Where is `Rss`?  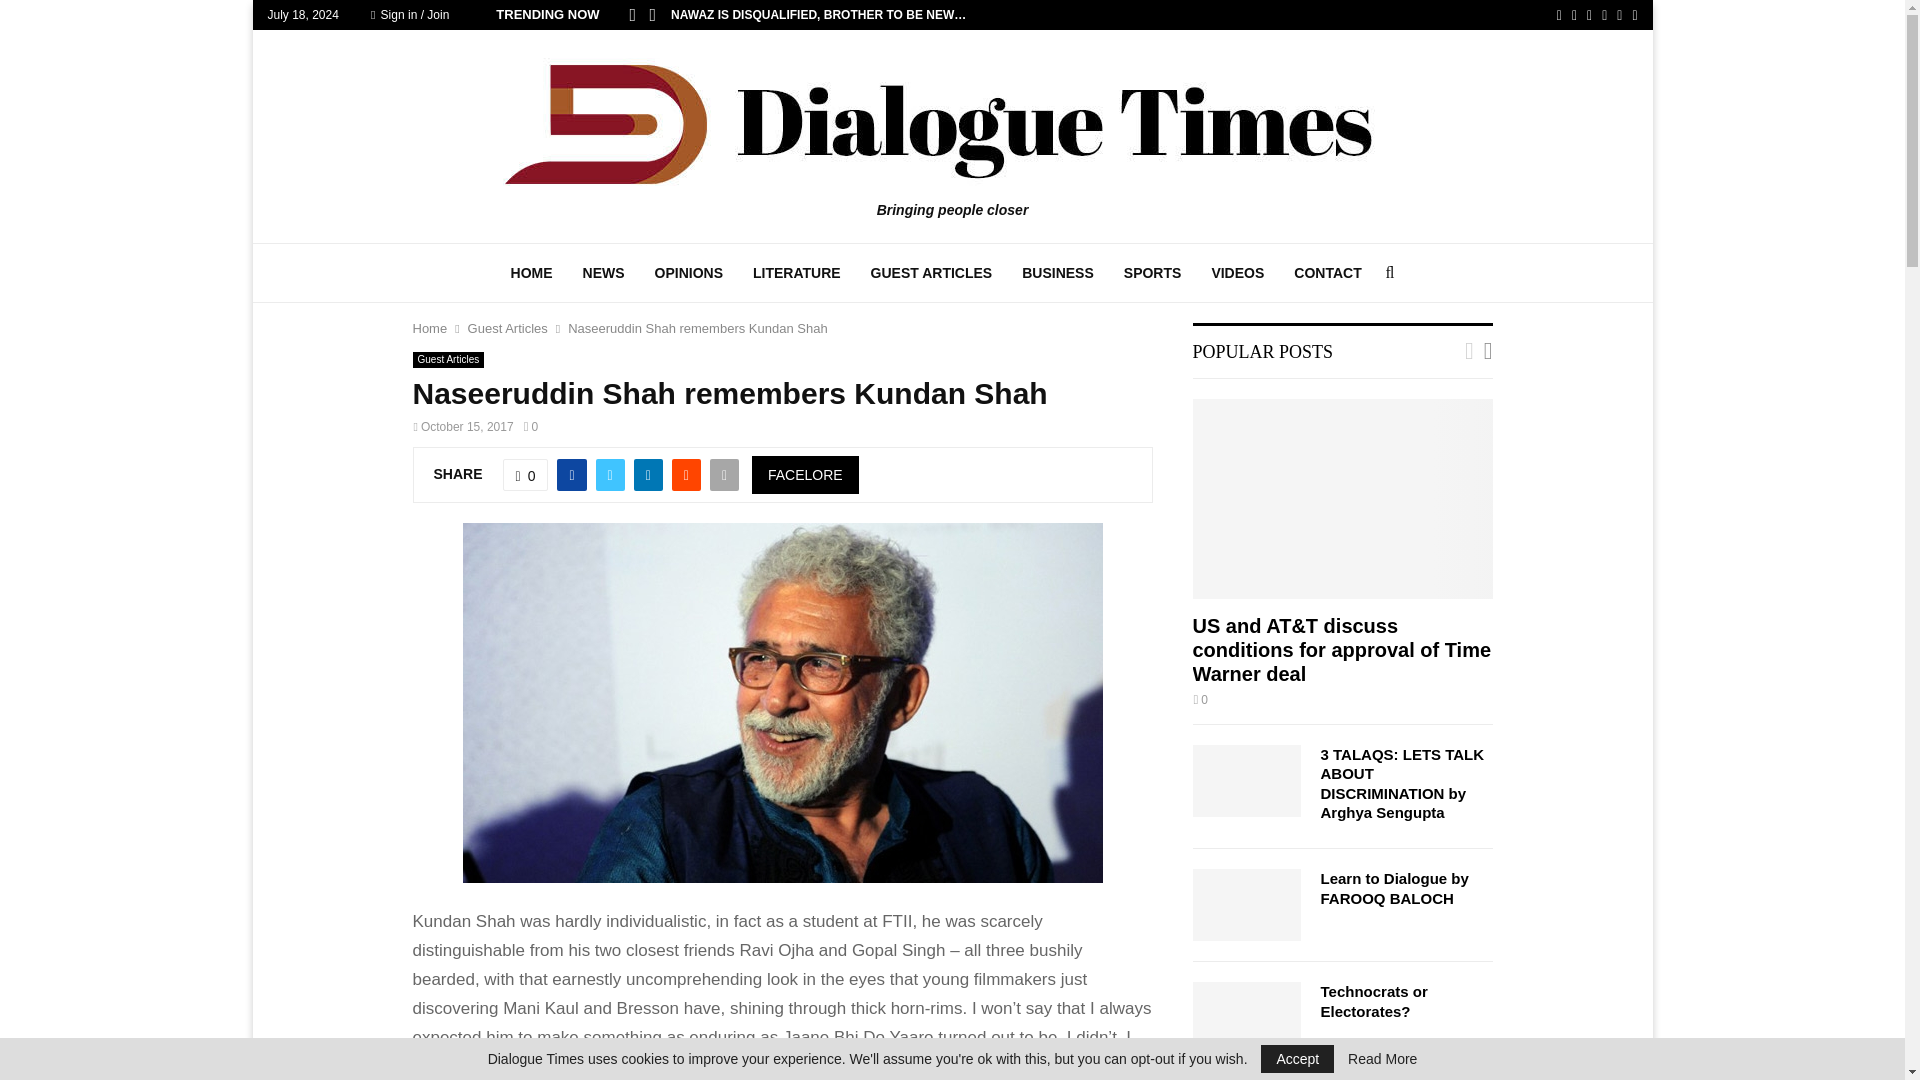
Rss is located at coordinates (1619, 15).